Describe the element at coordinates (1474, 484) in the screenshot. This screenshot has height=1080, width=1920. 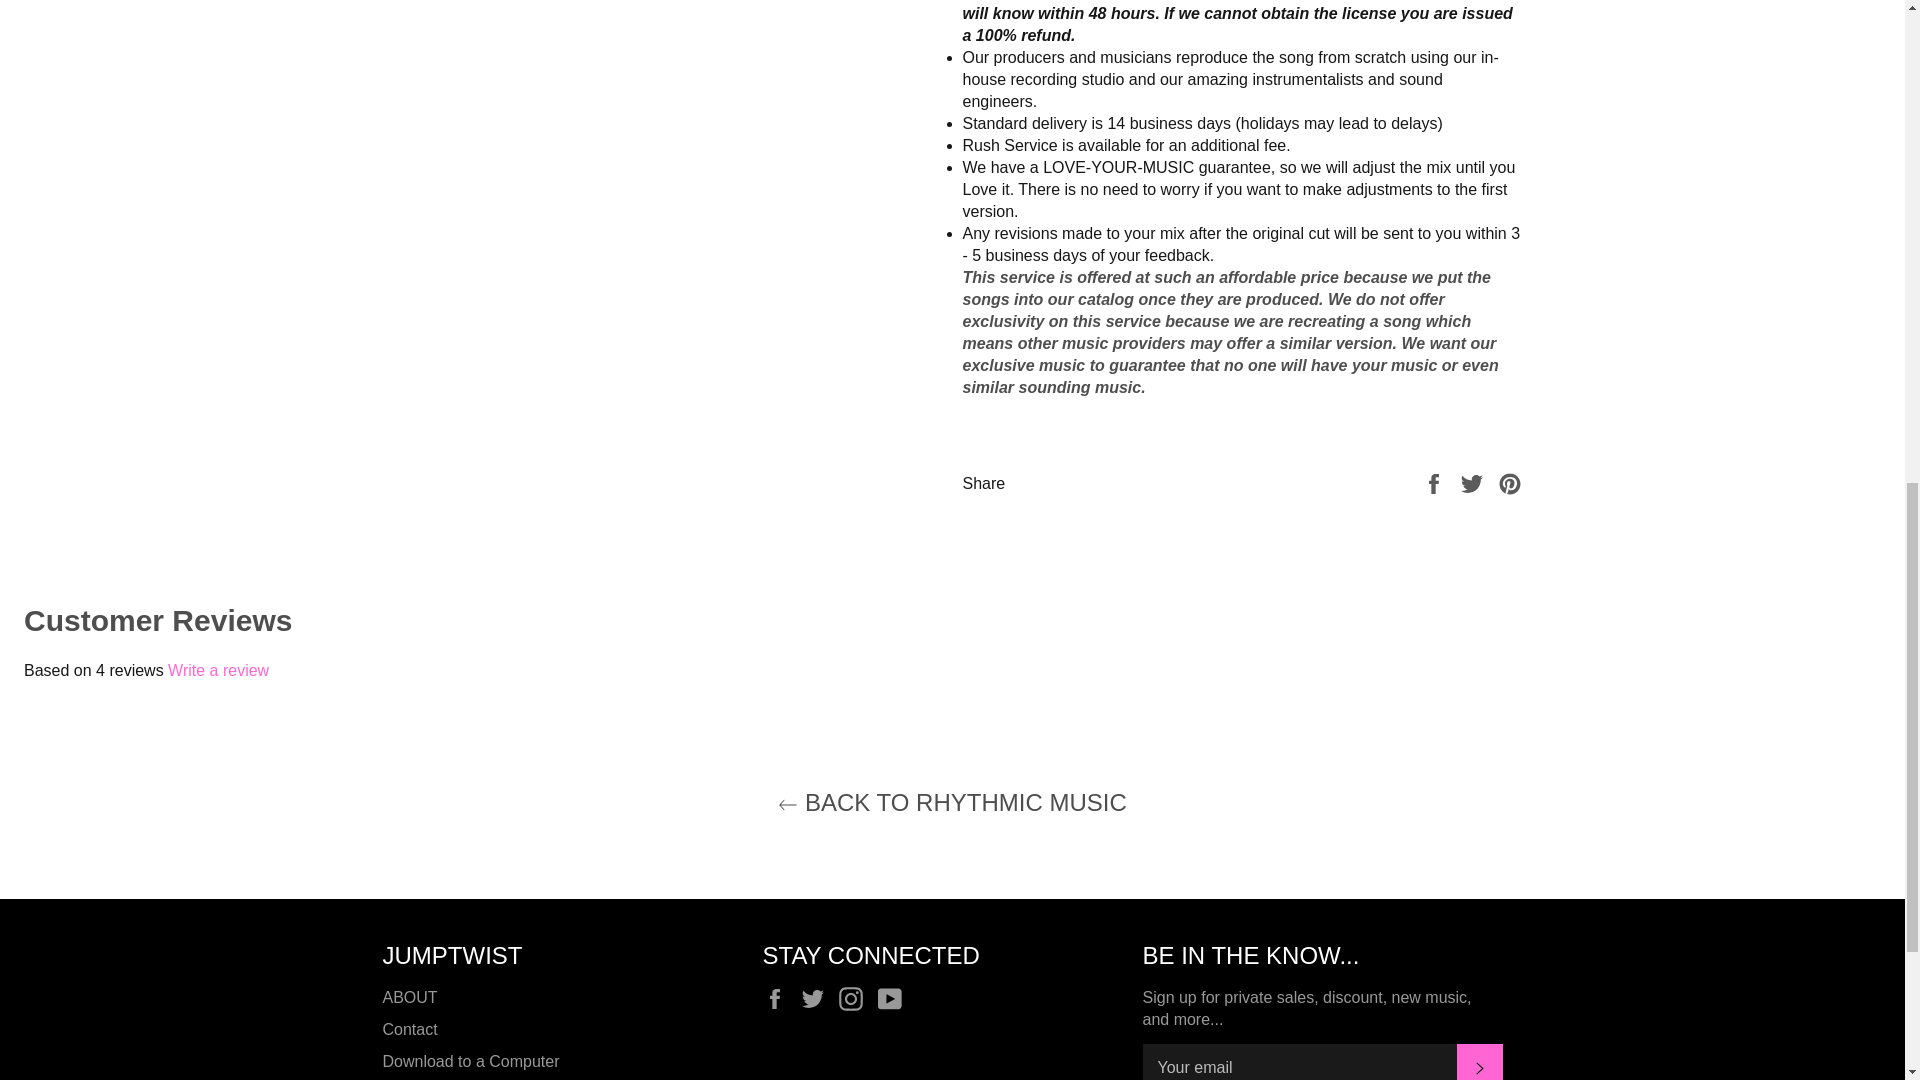
I see `Tweet on Twitter` at that location.